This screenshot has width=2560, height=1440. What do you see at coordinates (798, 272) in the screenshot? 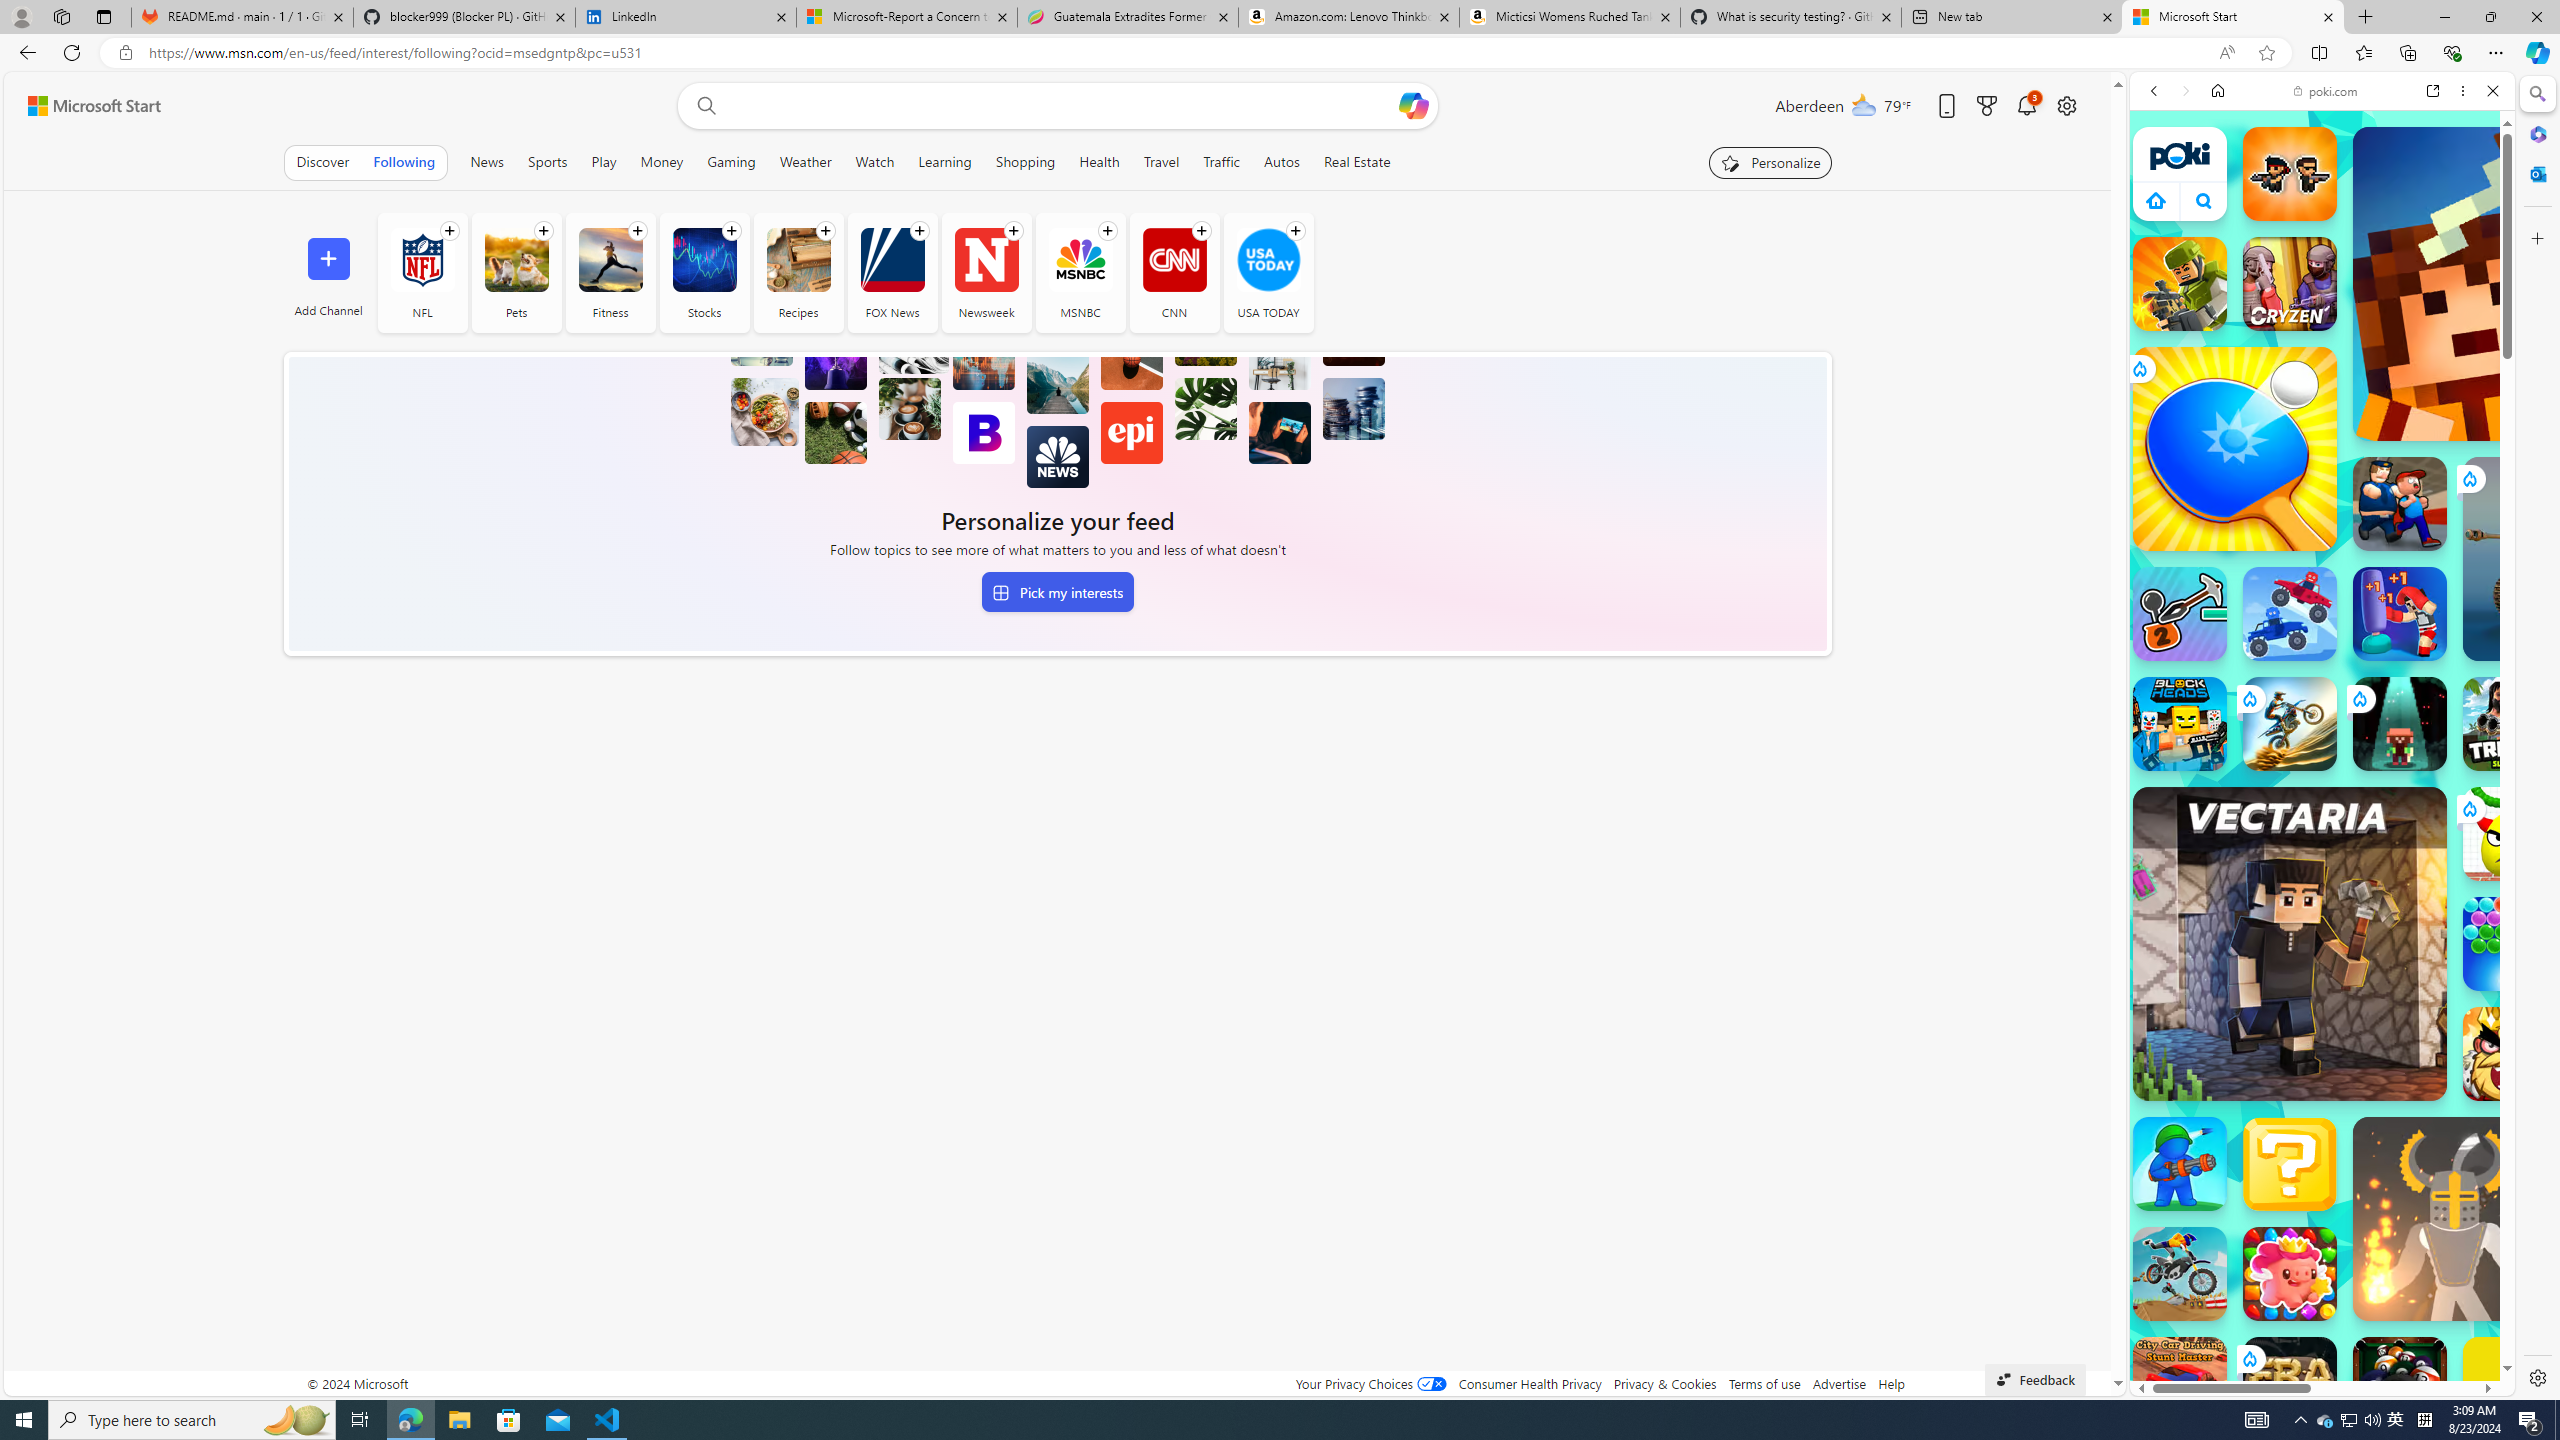
I see `Recipes` at bounding box center [798, 272].